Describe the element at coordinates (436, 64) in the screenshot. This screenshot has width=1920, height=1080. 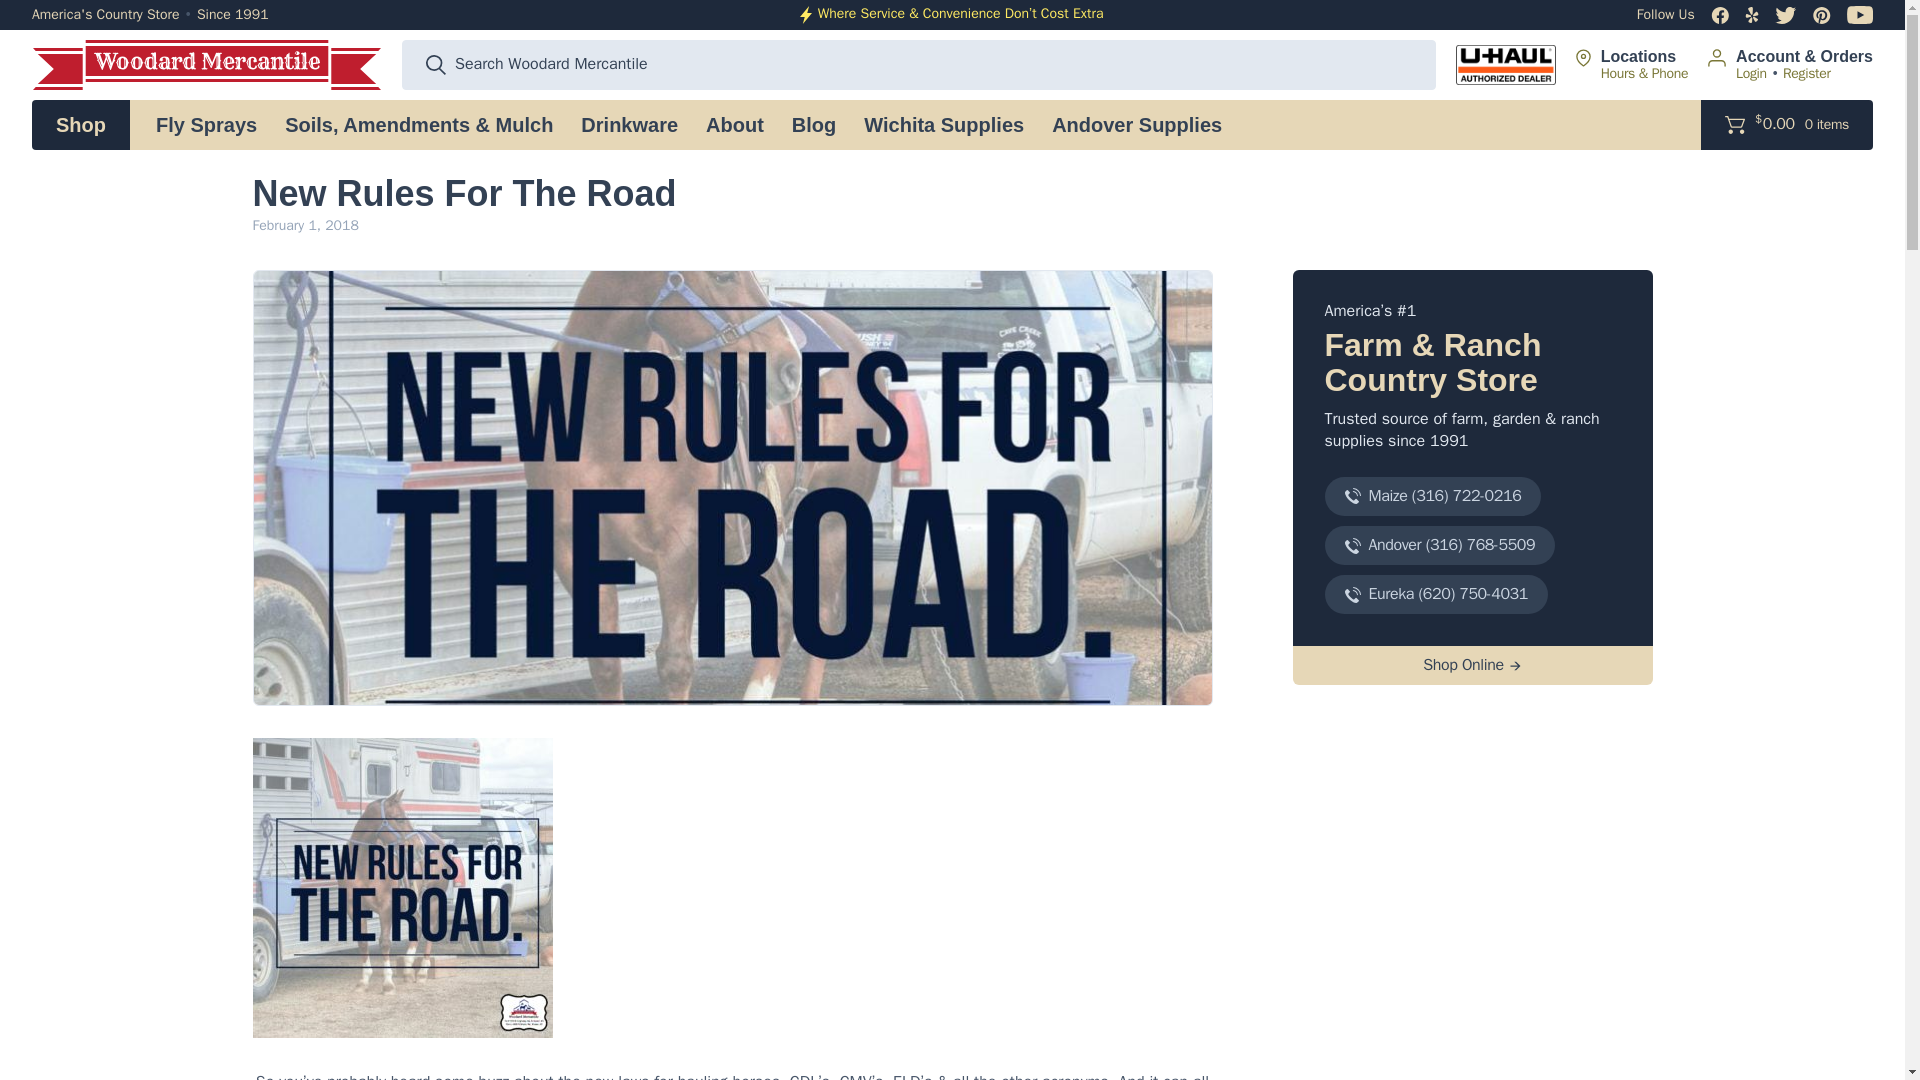
I see `Search` at that location.